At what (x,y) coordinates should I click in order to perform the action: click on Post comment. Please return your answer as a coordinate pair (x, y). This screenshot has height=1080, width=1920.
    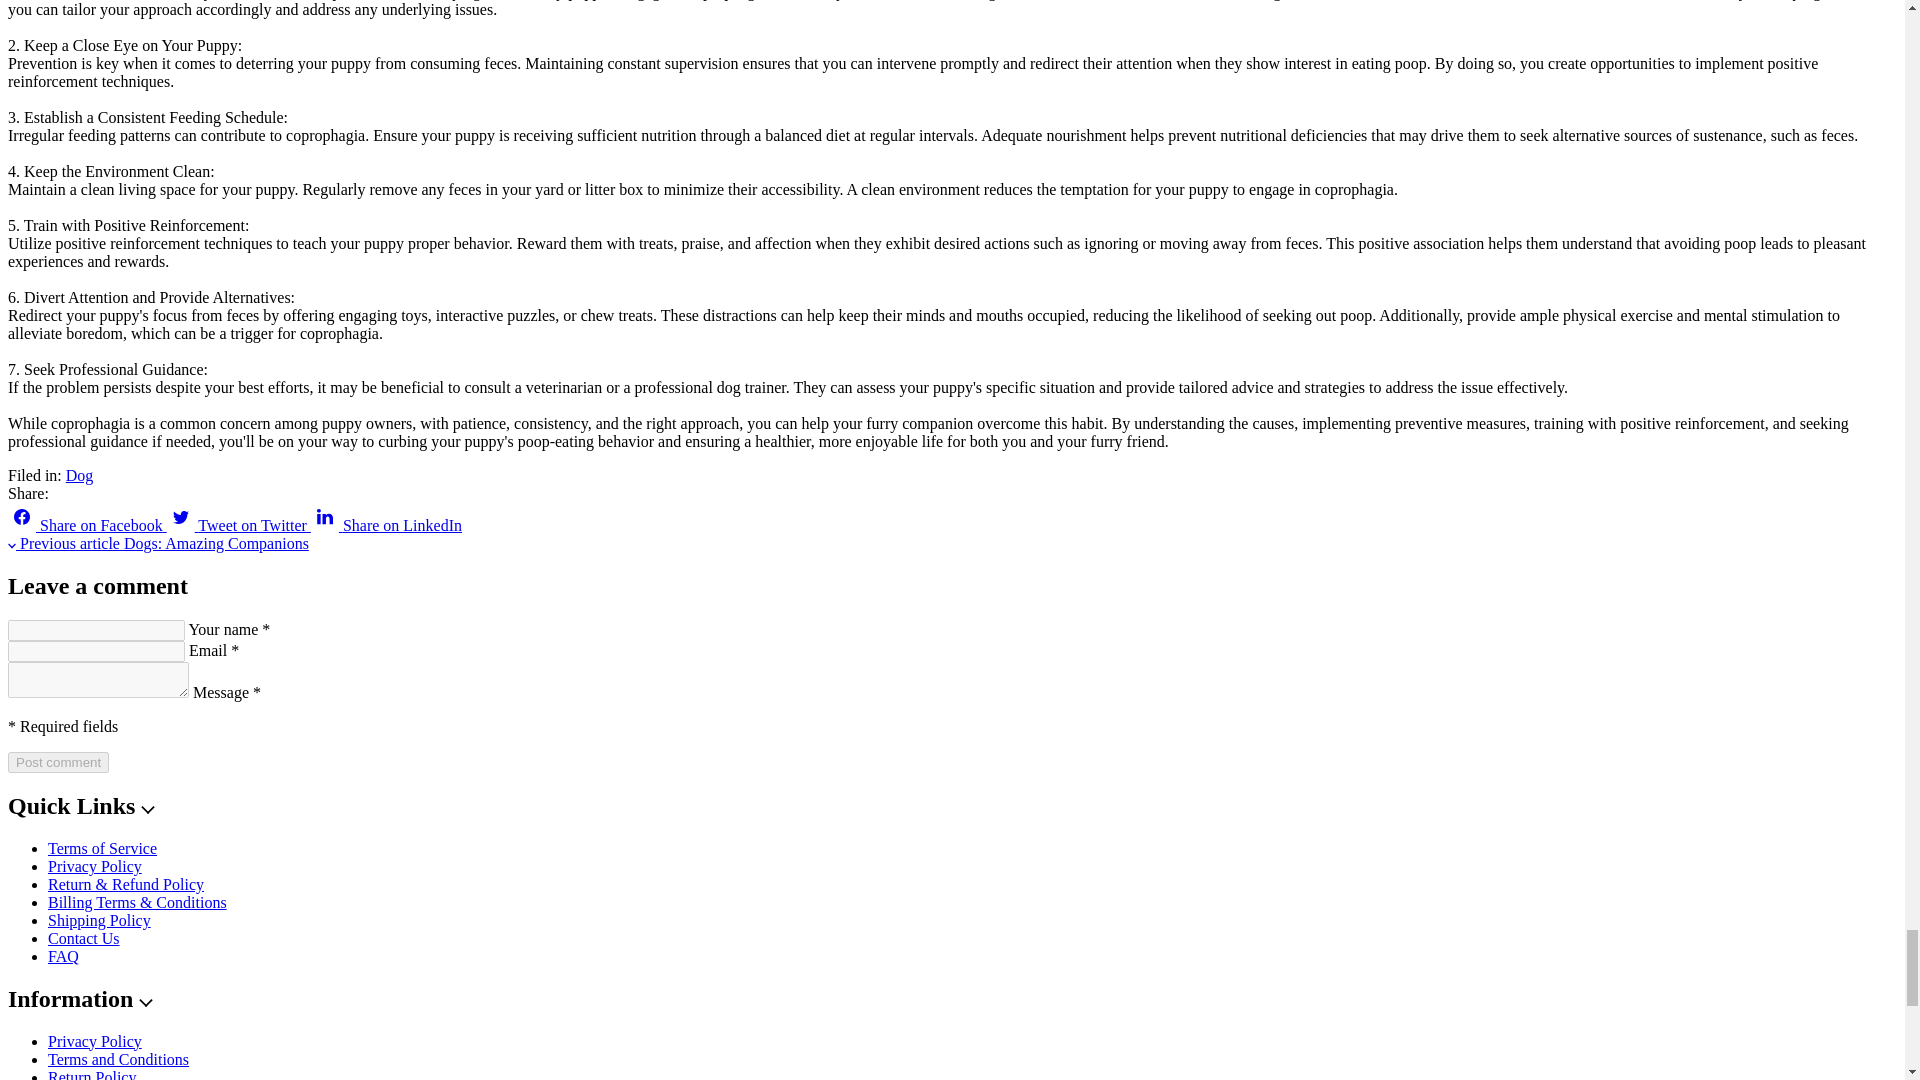
    Looking at the image, I should click on (58, 762).